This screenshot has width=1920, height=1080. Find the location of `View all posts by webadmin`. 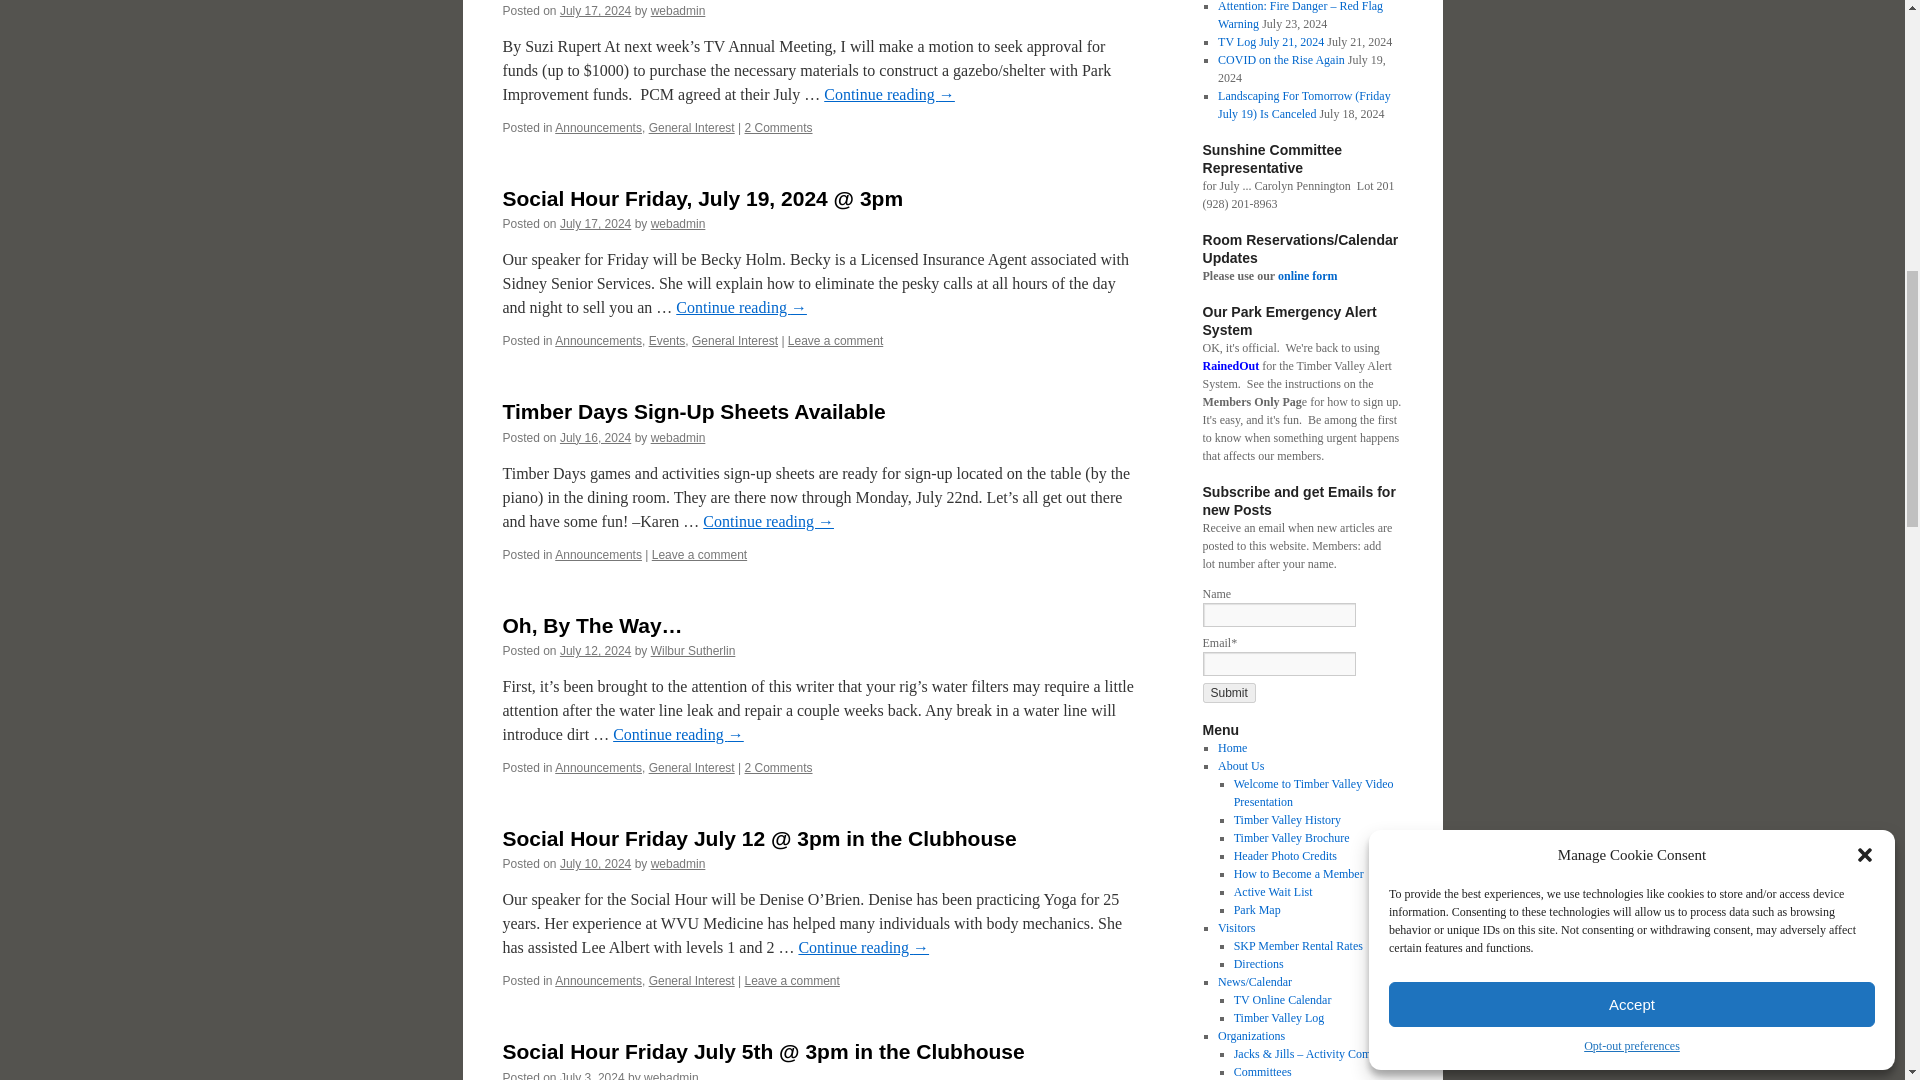

View all posts by webadmin is located at coordinates (678, 224).